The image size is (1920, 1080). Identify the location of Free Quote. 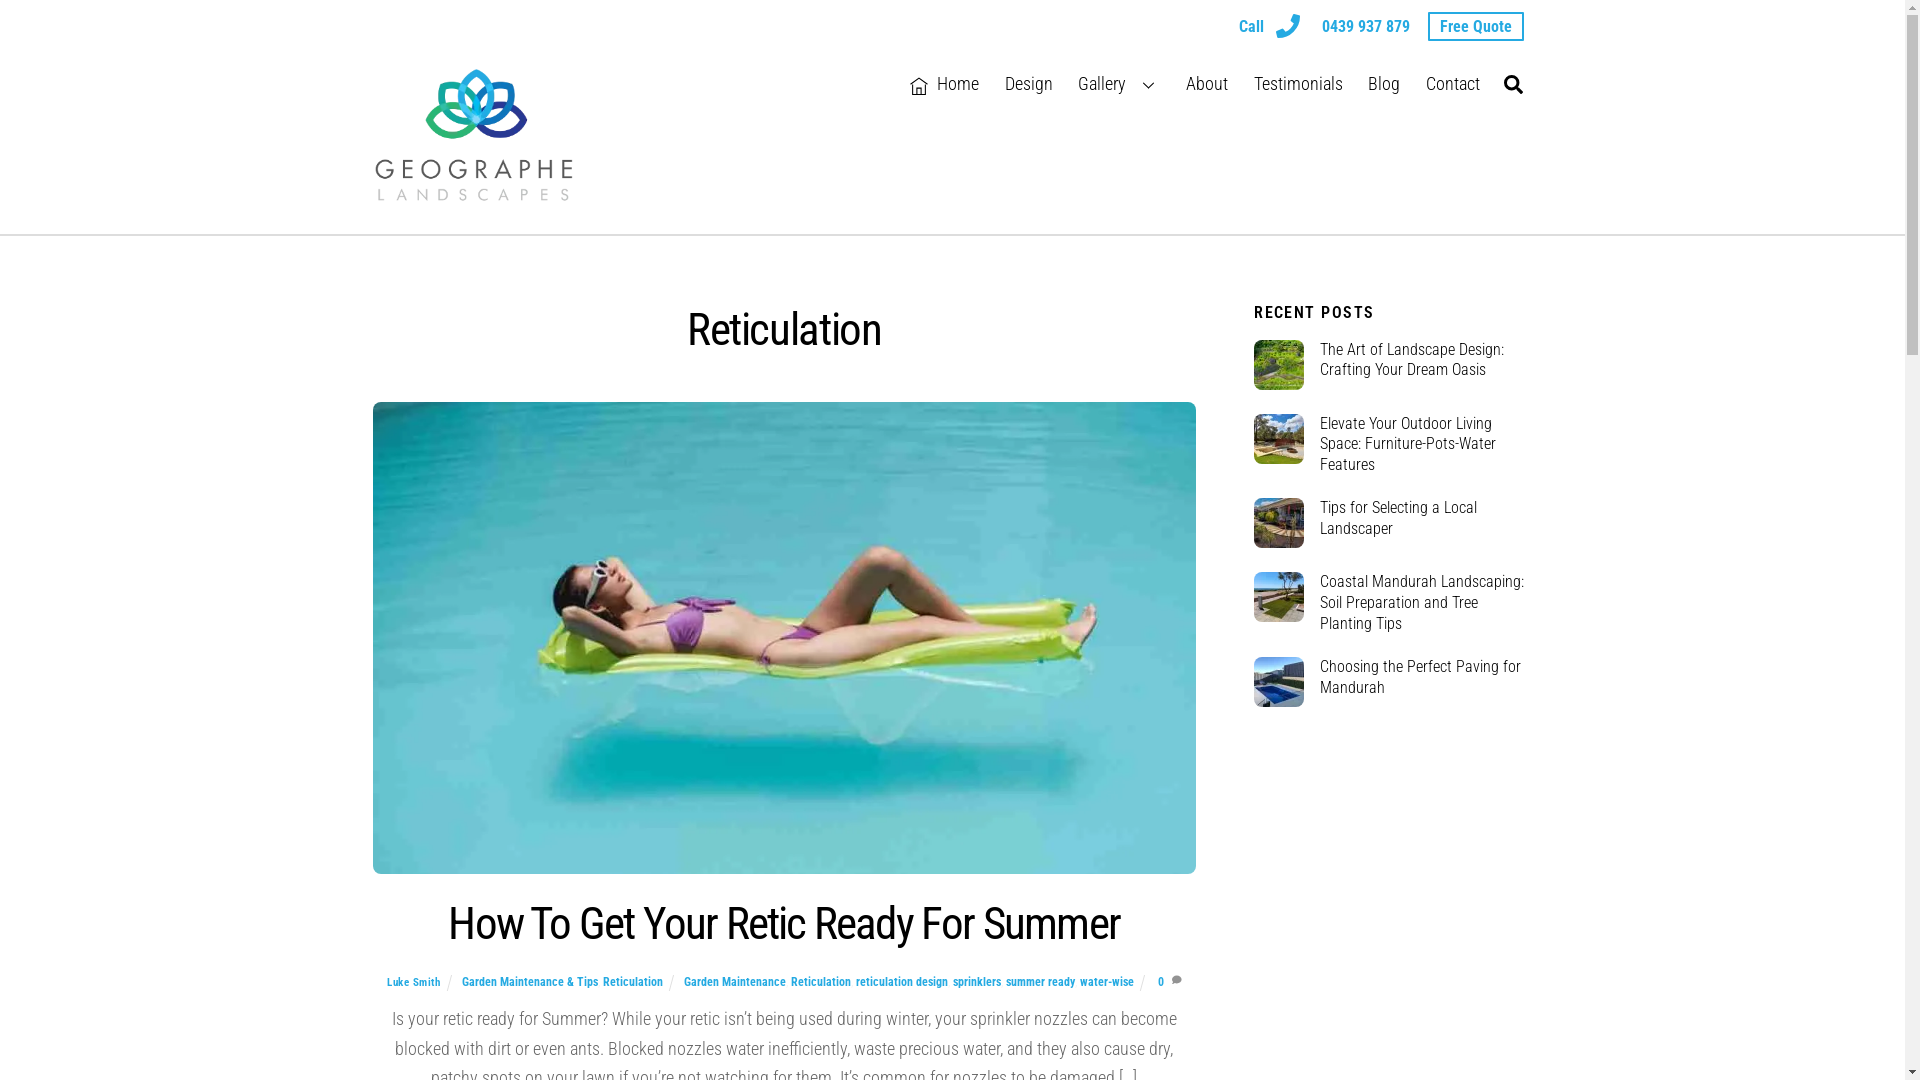
(1476, 26).